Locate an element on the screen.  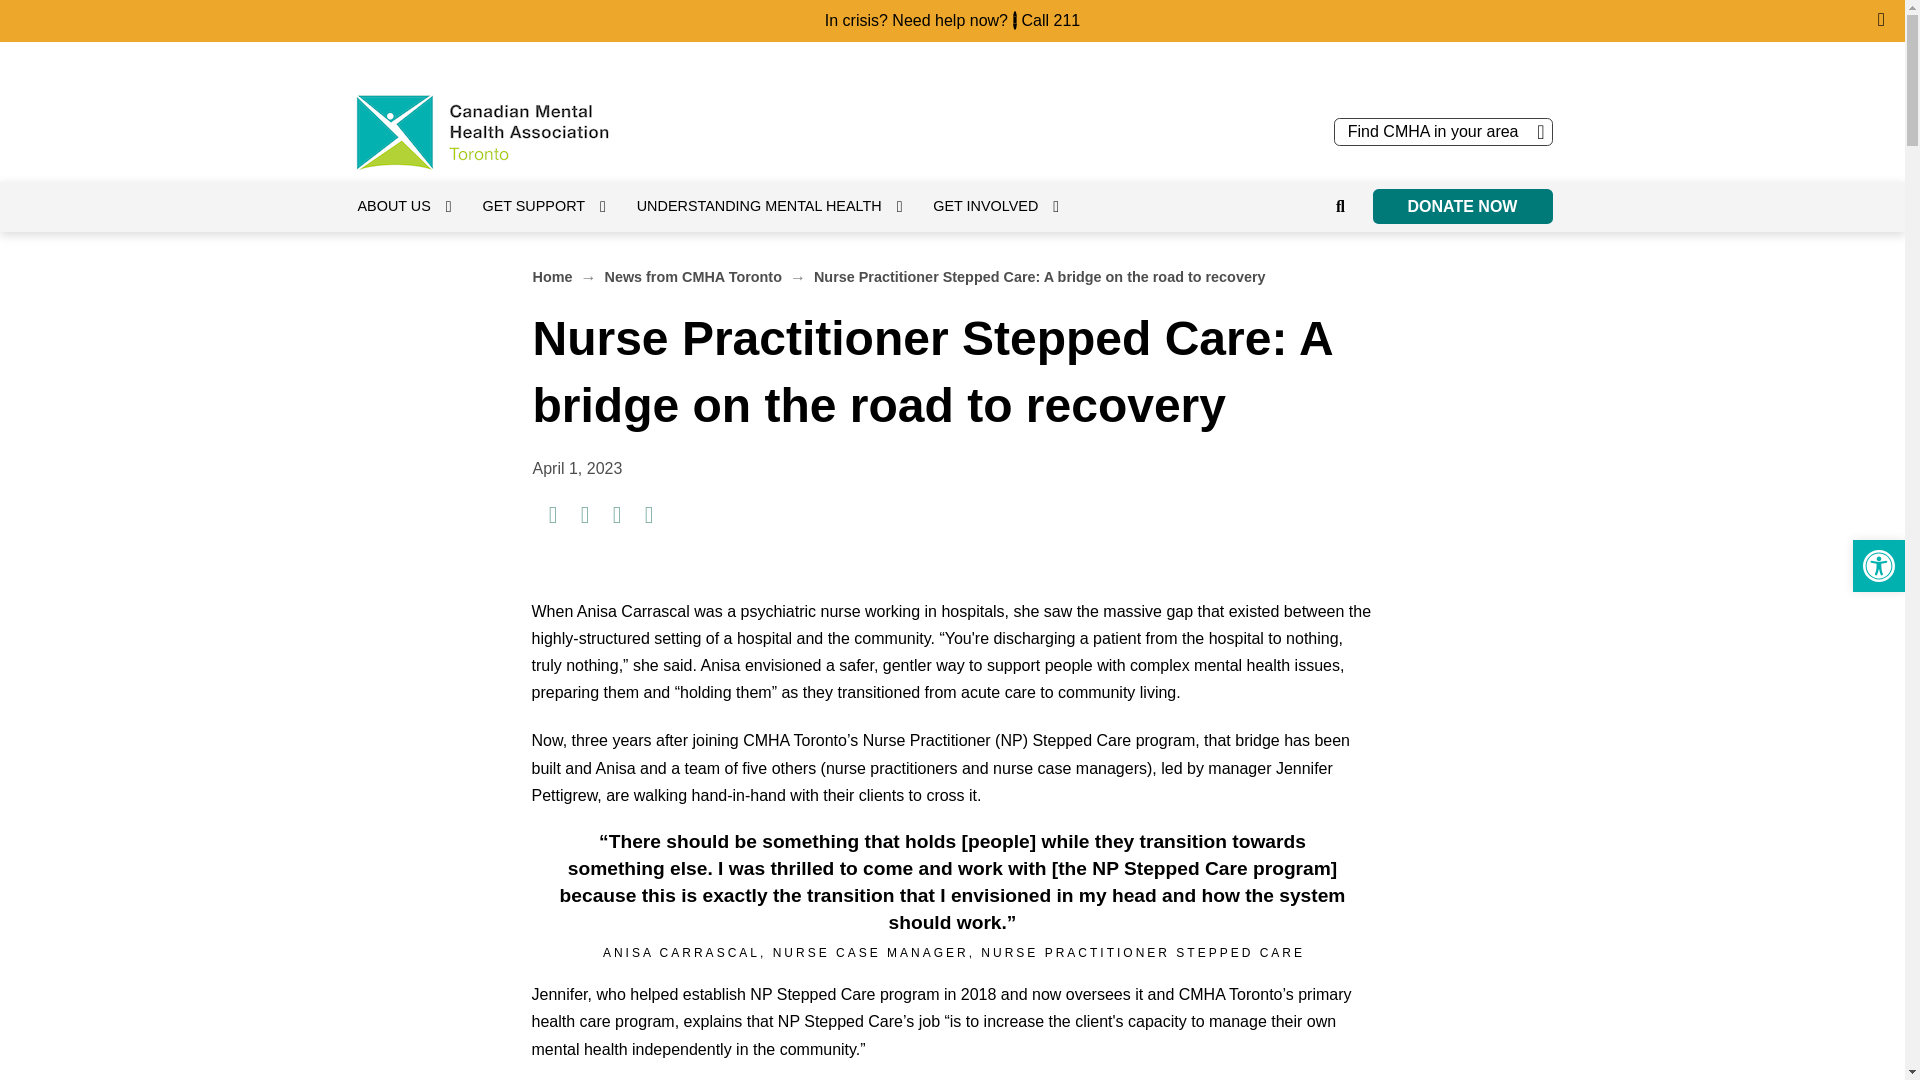
Accessibility Tools is located at coordinates (1050, 20).